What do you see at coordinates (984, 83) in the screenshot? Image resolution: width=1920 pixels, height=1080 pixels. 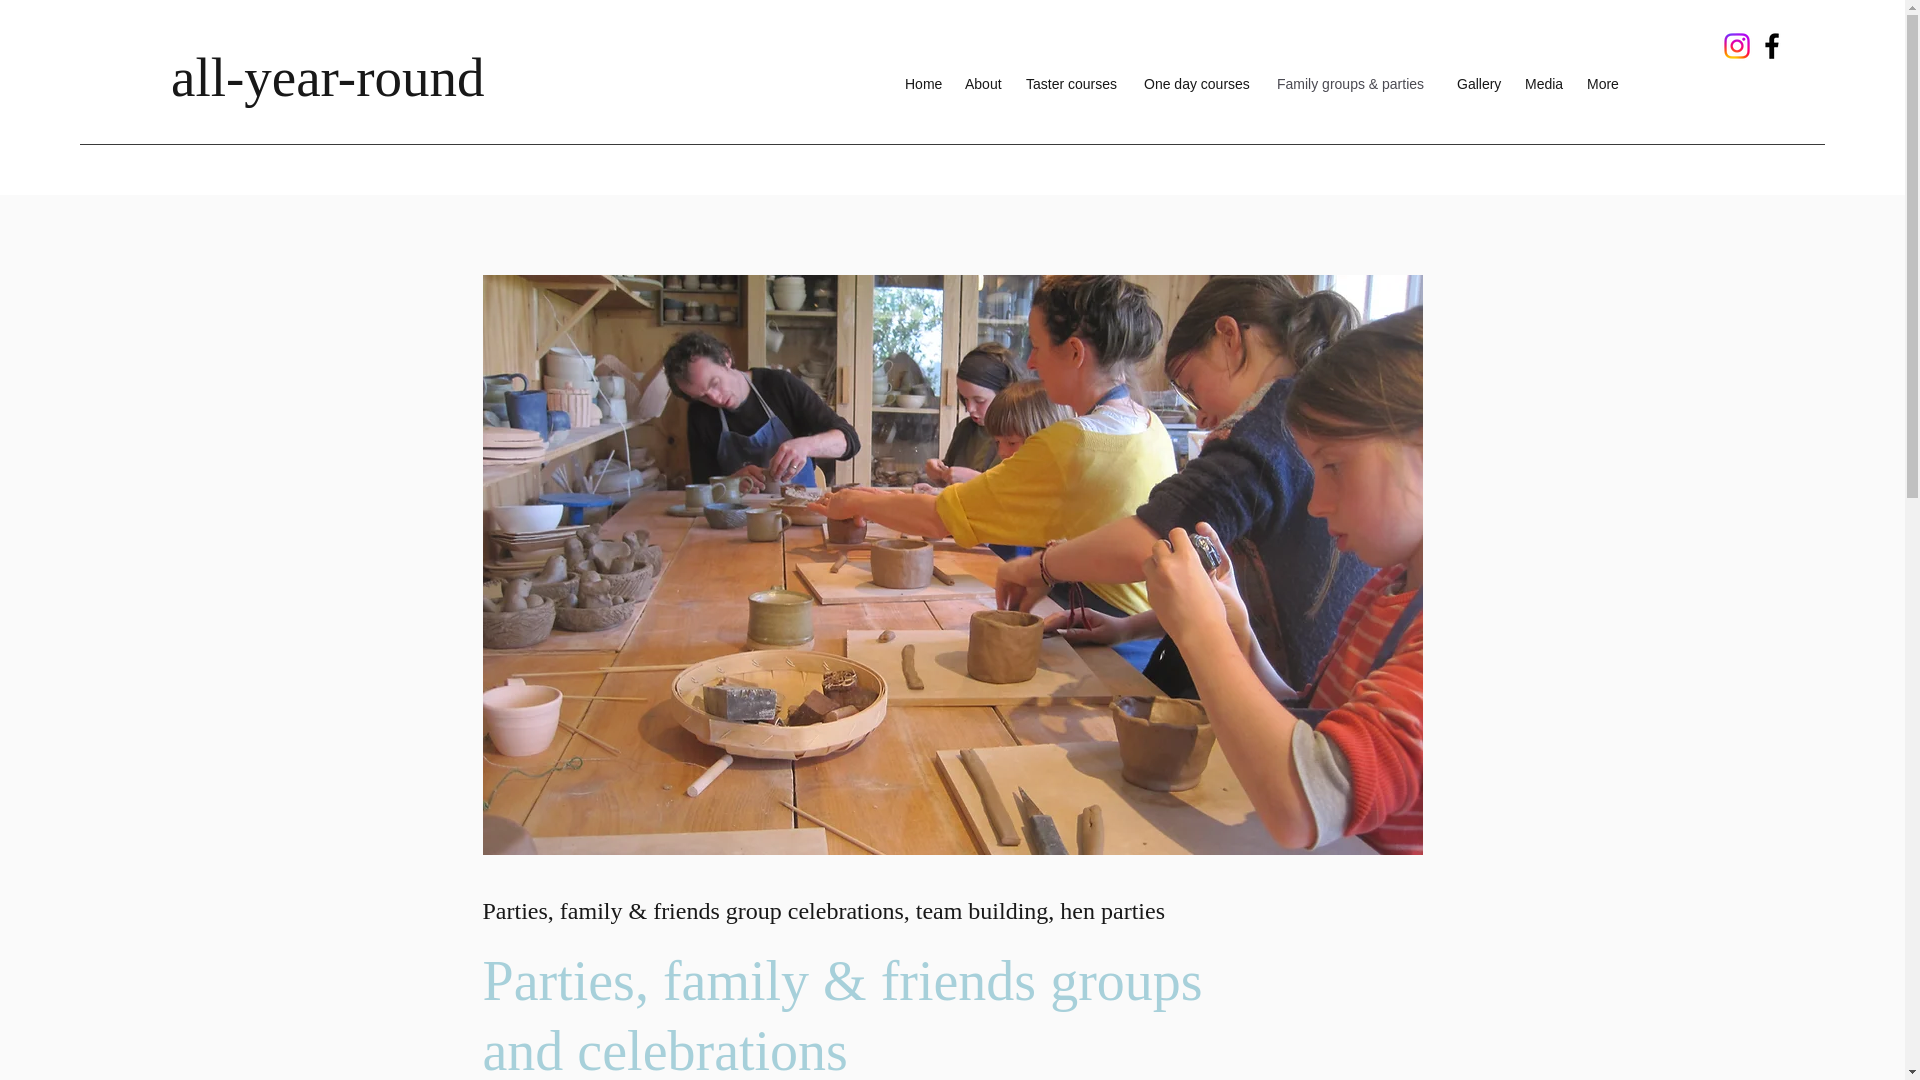 I see `About` at bounding box center [984, 83].